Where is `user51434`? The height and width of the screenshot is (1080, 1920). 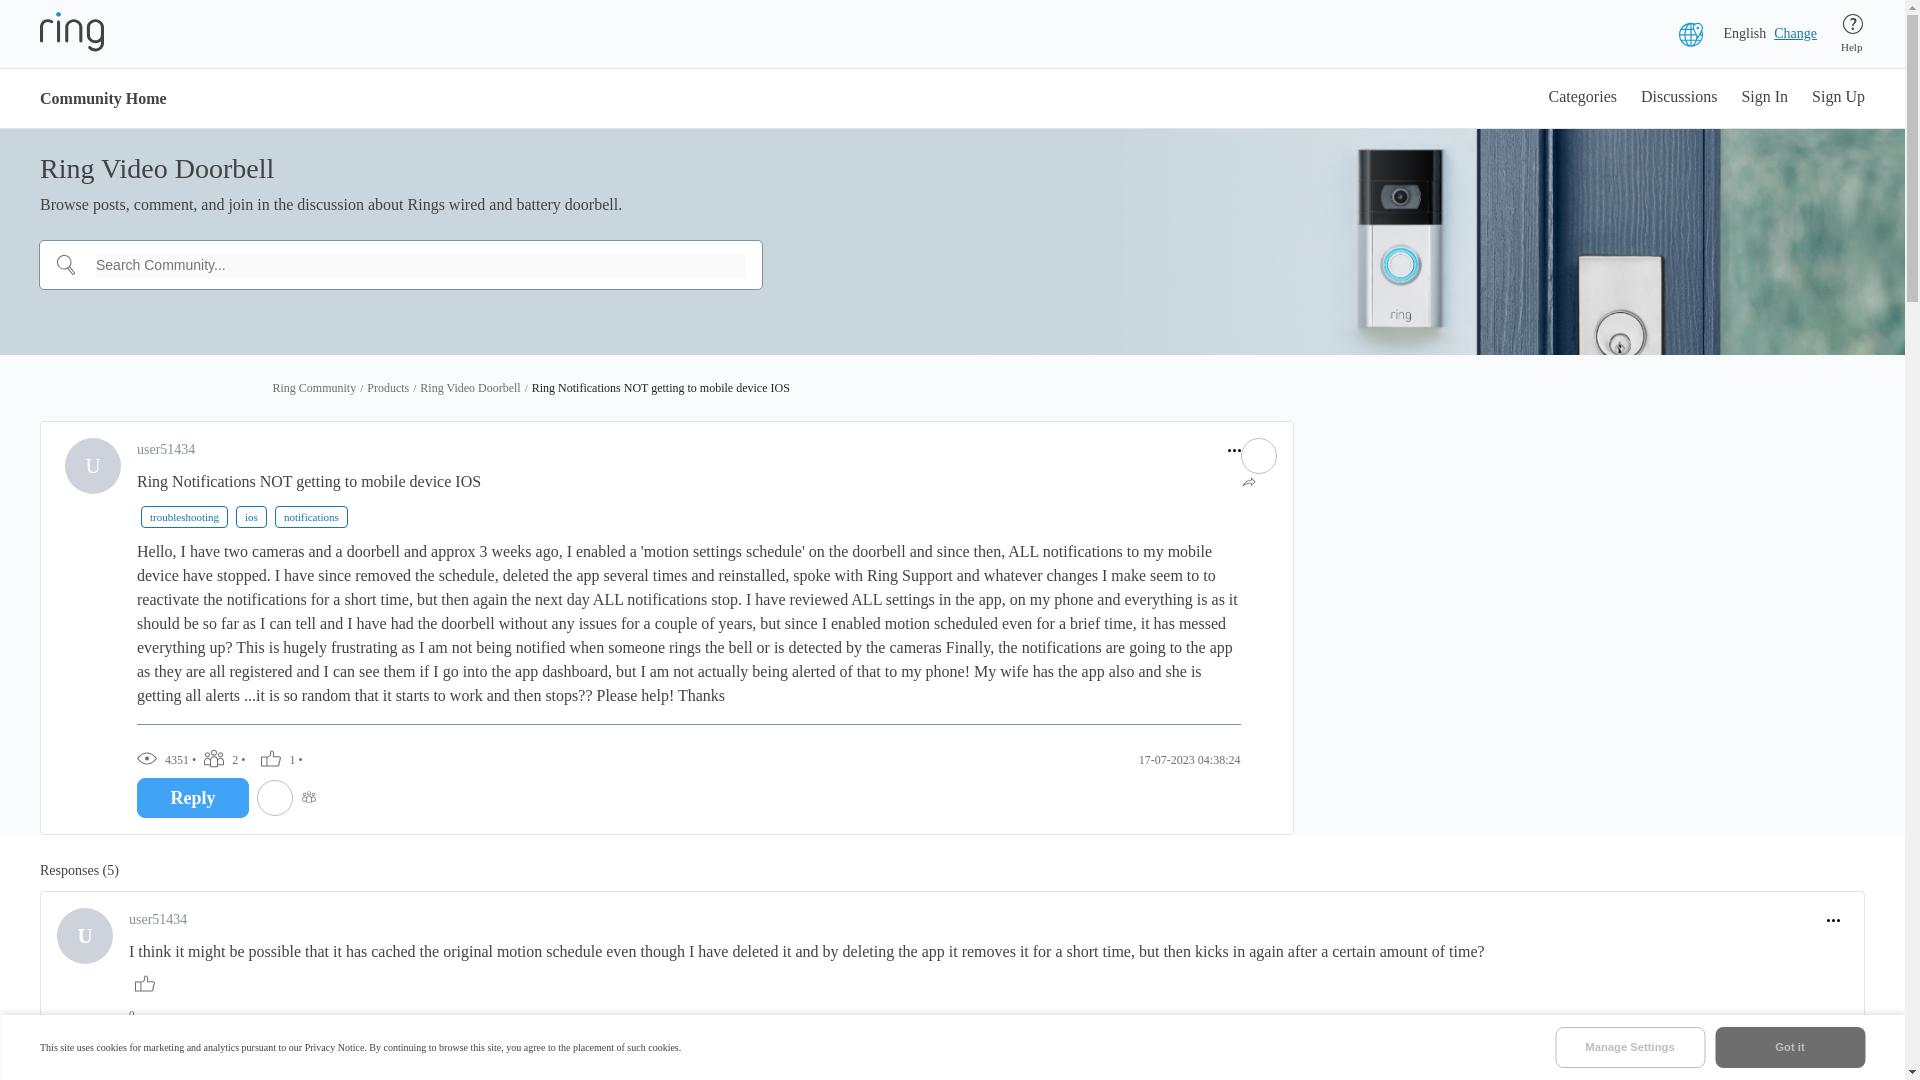 user51434 is located at coordinates (157, 920).